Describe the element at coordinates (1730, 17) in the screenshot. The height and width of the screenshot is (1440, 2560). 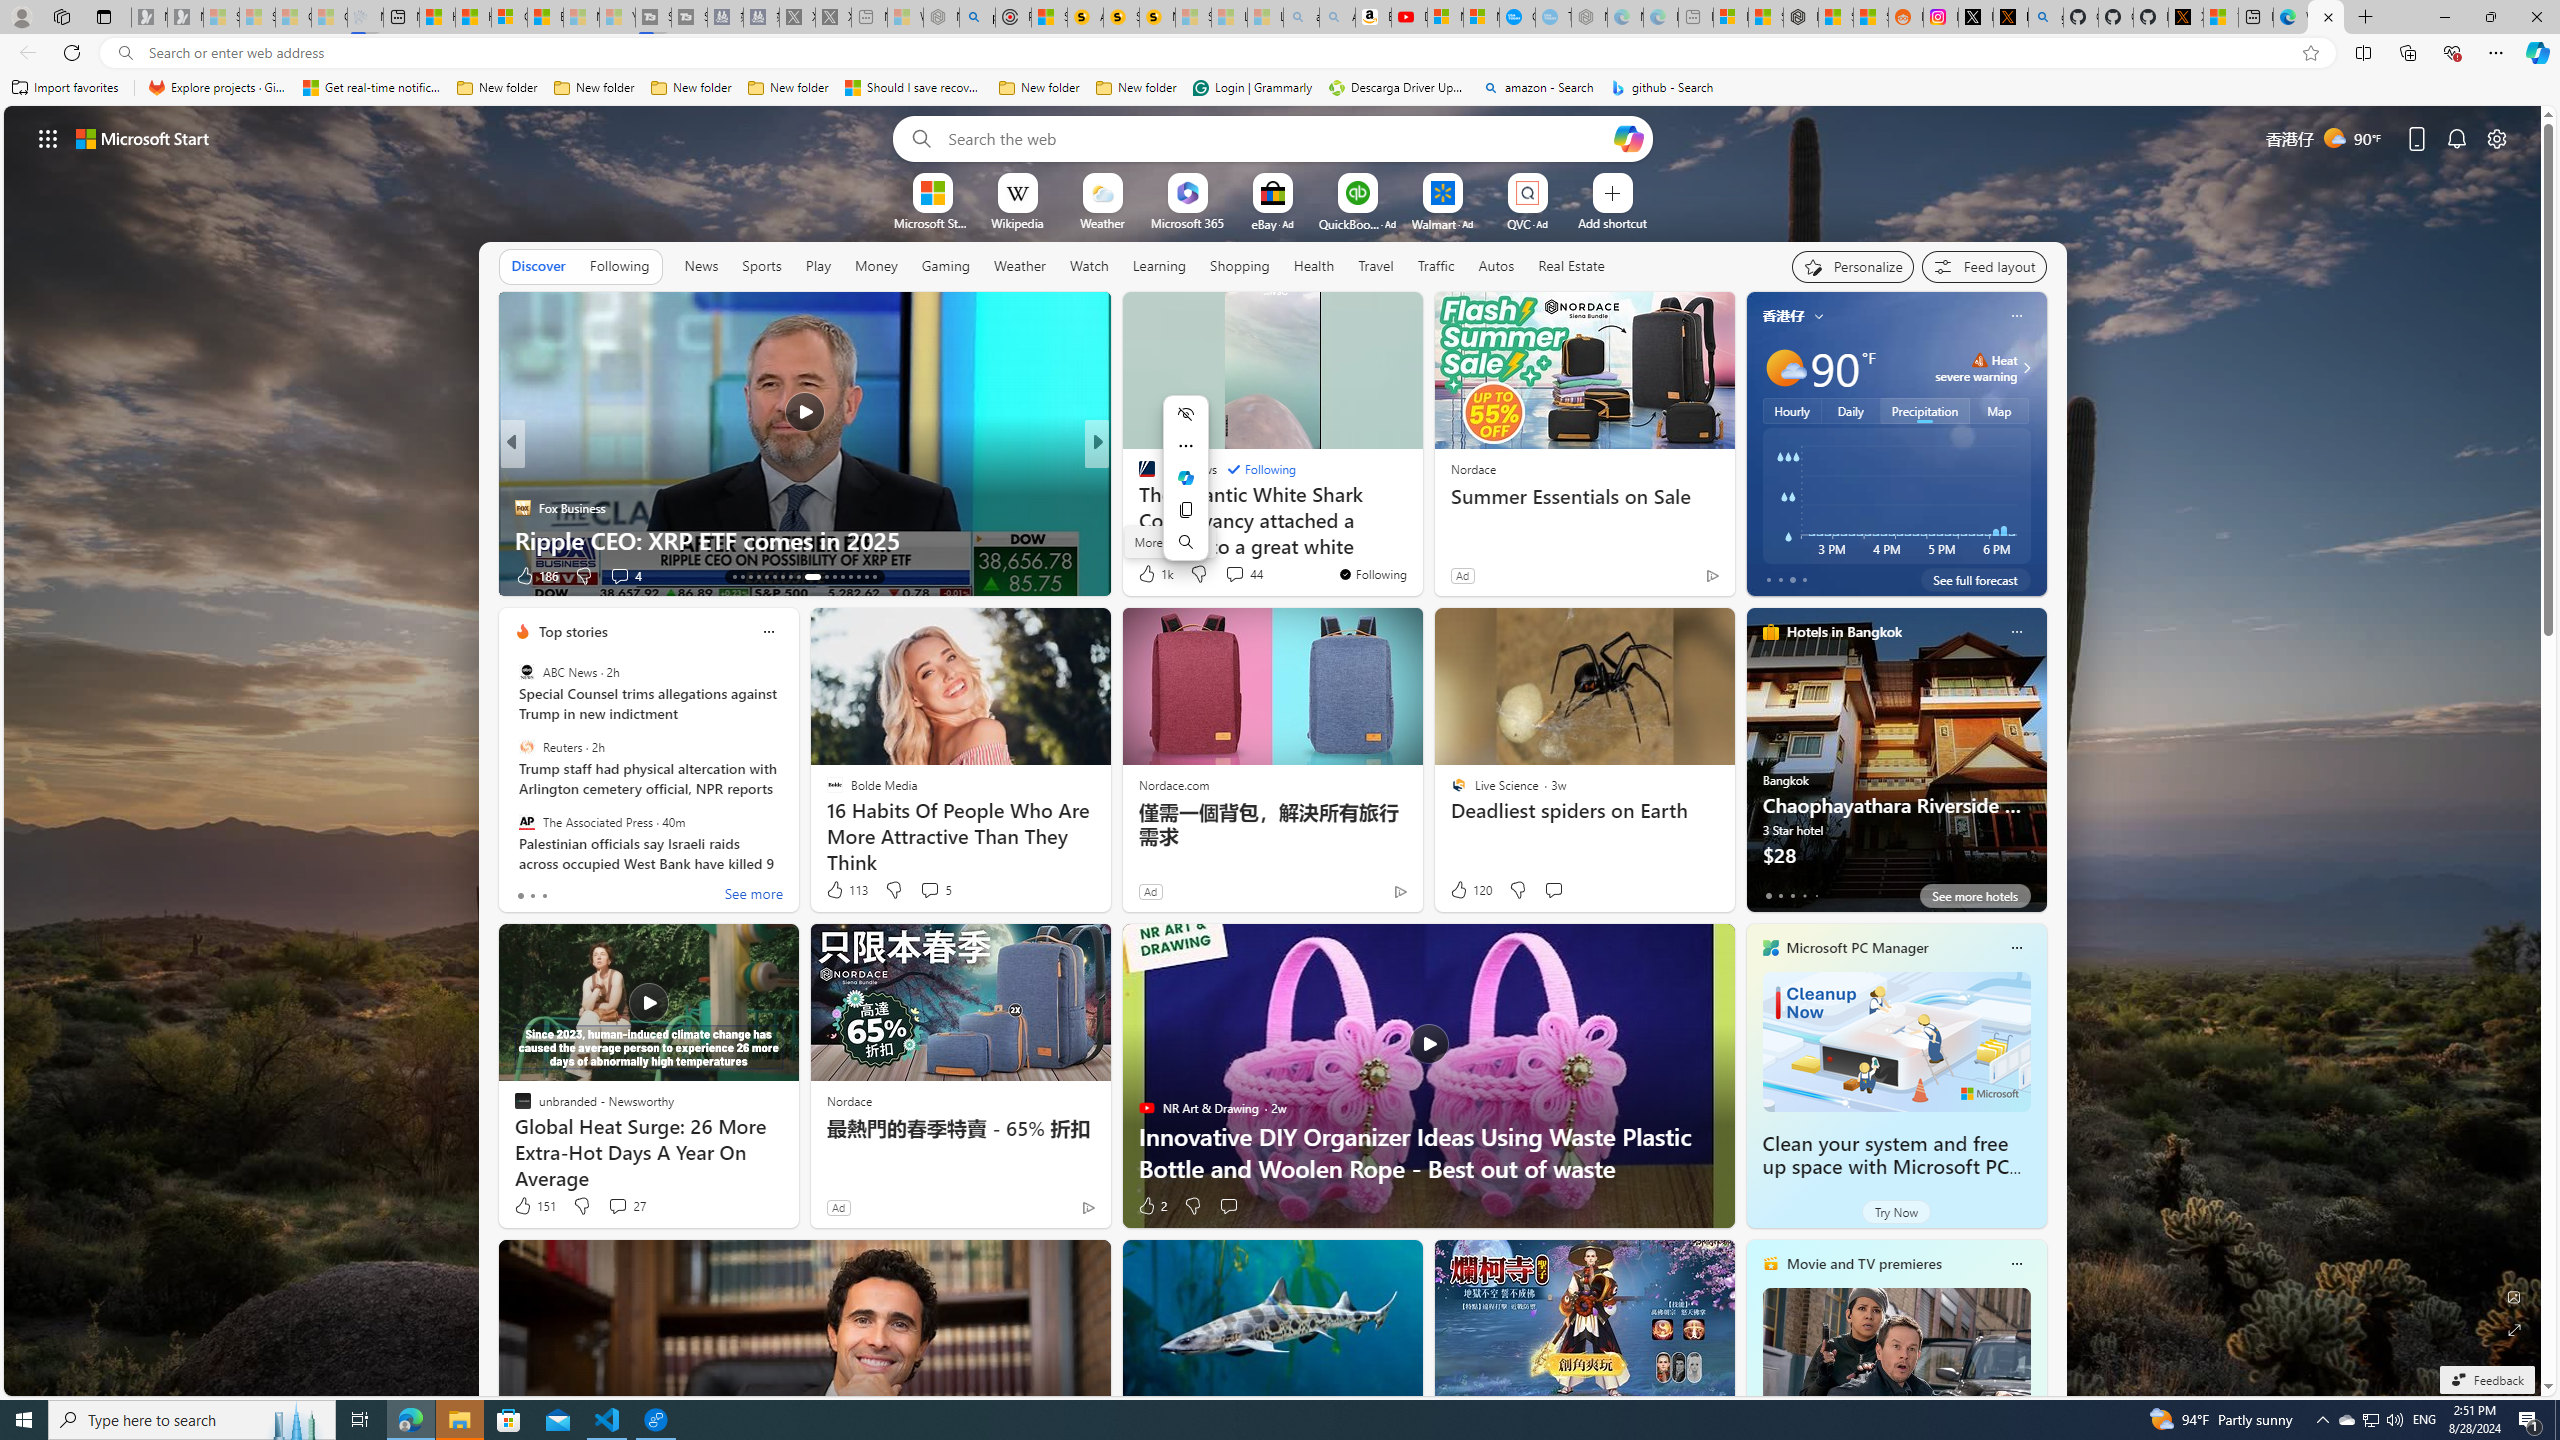
I see `Microsoft account | Microsoft Account Privacy Settings` at that location.